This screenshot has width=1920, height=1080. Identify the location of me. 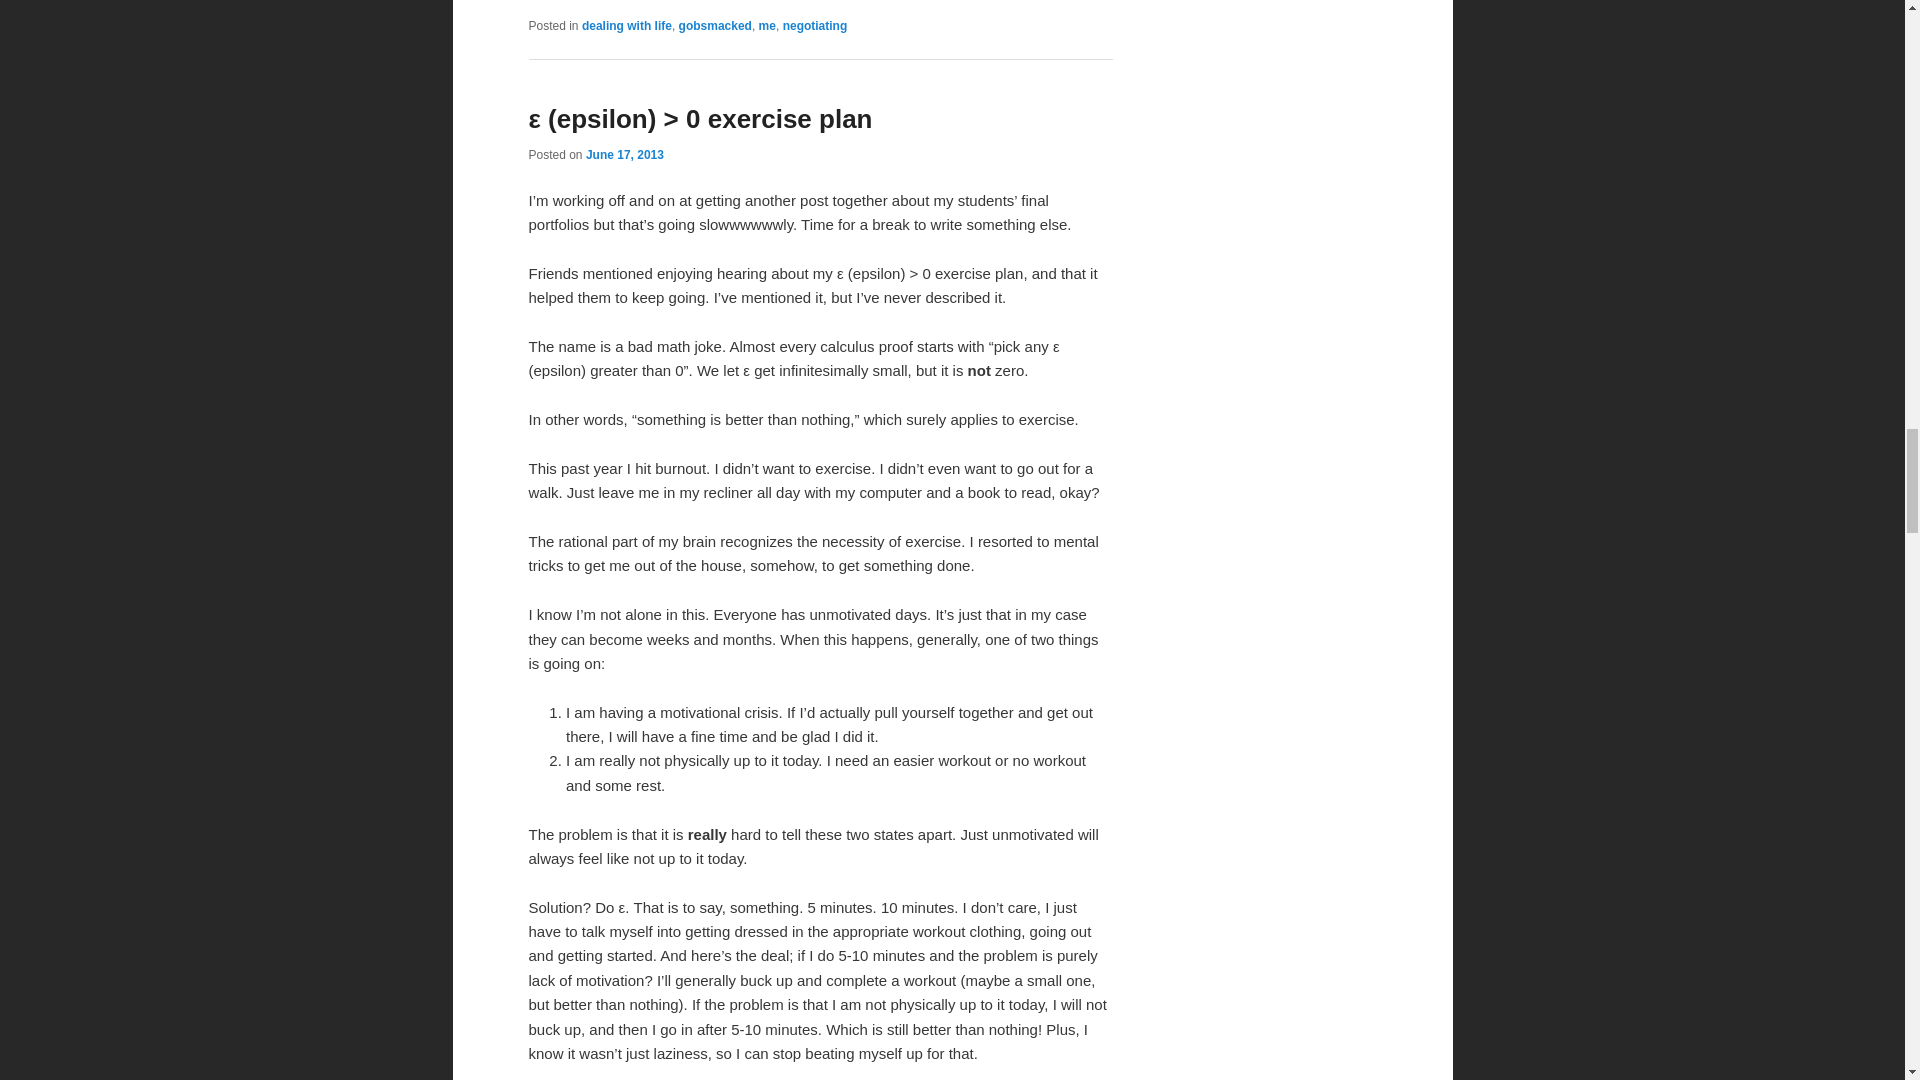
(766, 26).